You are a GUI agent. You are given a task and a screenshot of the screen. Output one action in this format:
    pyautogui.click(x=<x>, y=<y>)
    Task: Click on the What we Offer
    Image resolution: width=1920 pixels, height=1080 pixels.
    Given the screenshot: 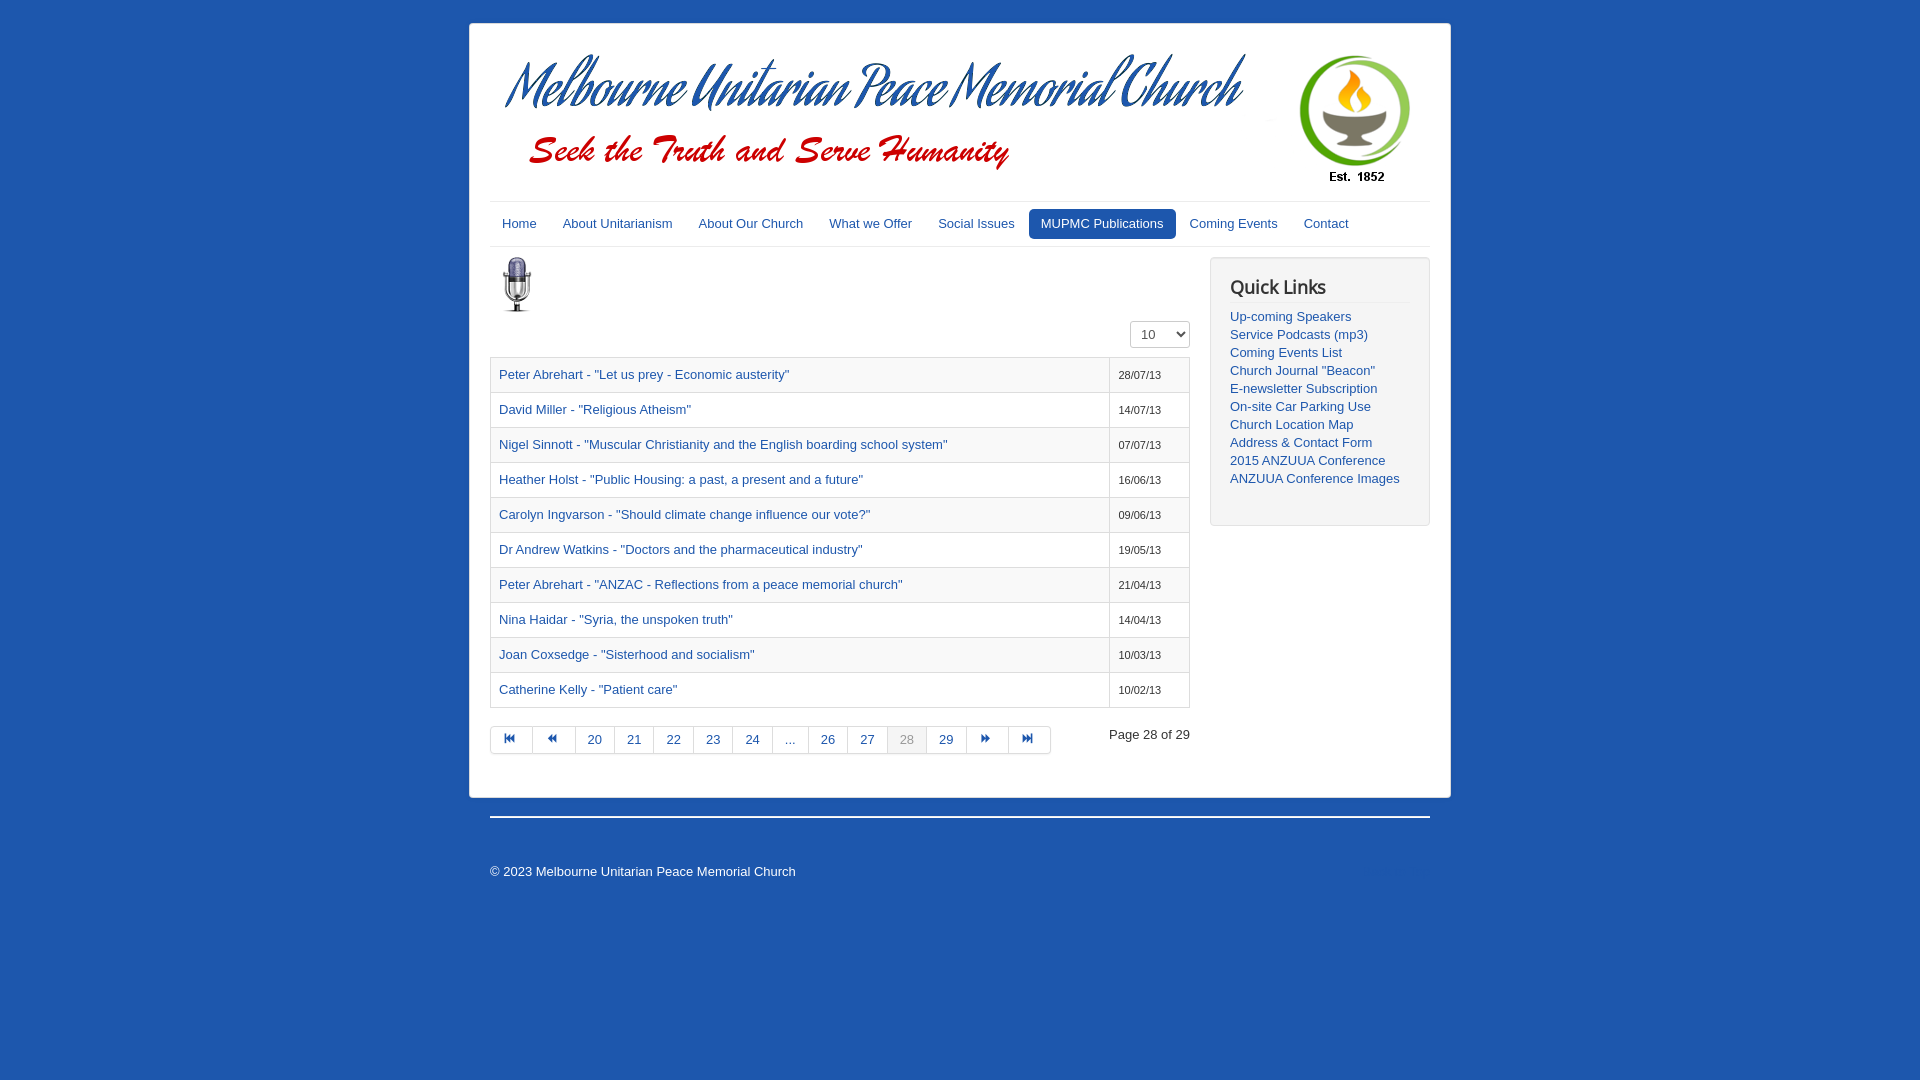 What is the action you would take?
    pyautogui.click(x=870, y=224)
    